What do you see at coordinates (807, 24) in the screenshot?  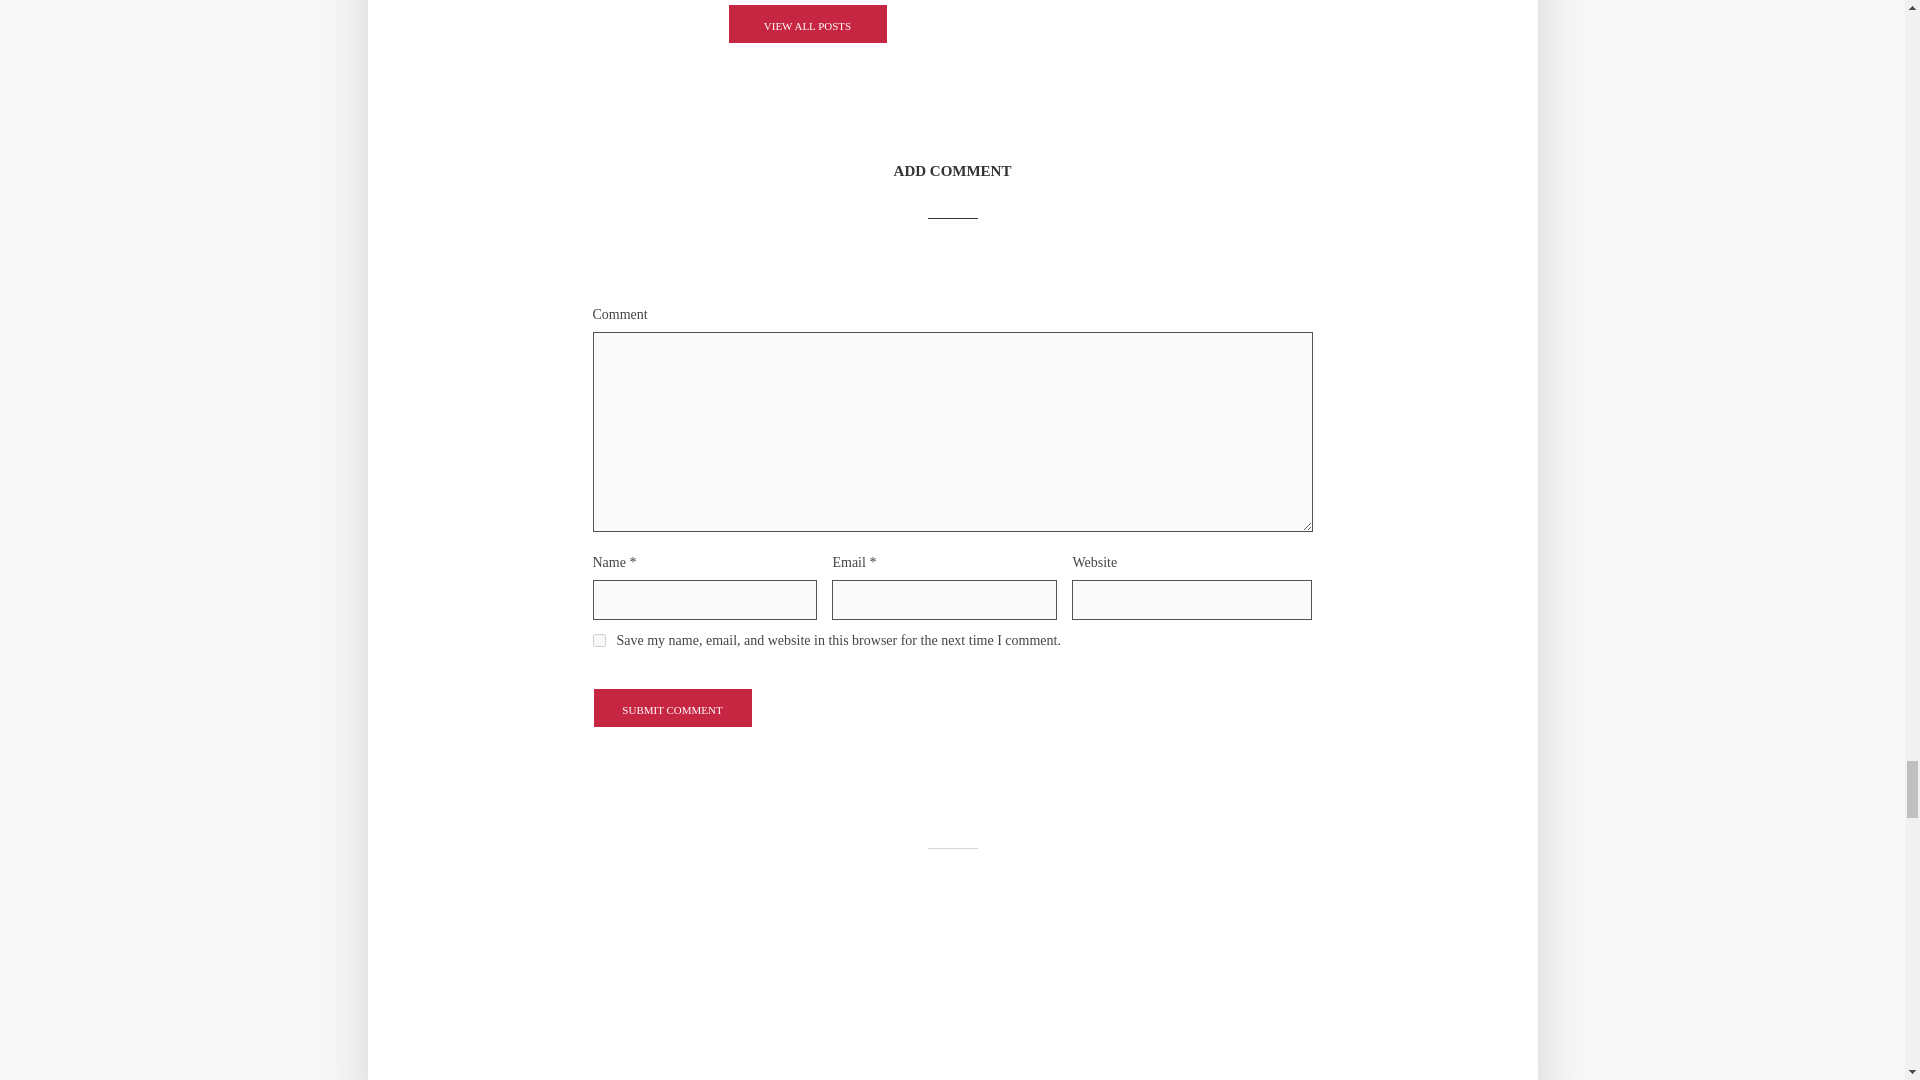 I see `VIEW ALL POSTS` at bounding box center [807, 24].